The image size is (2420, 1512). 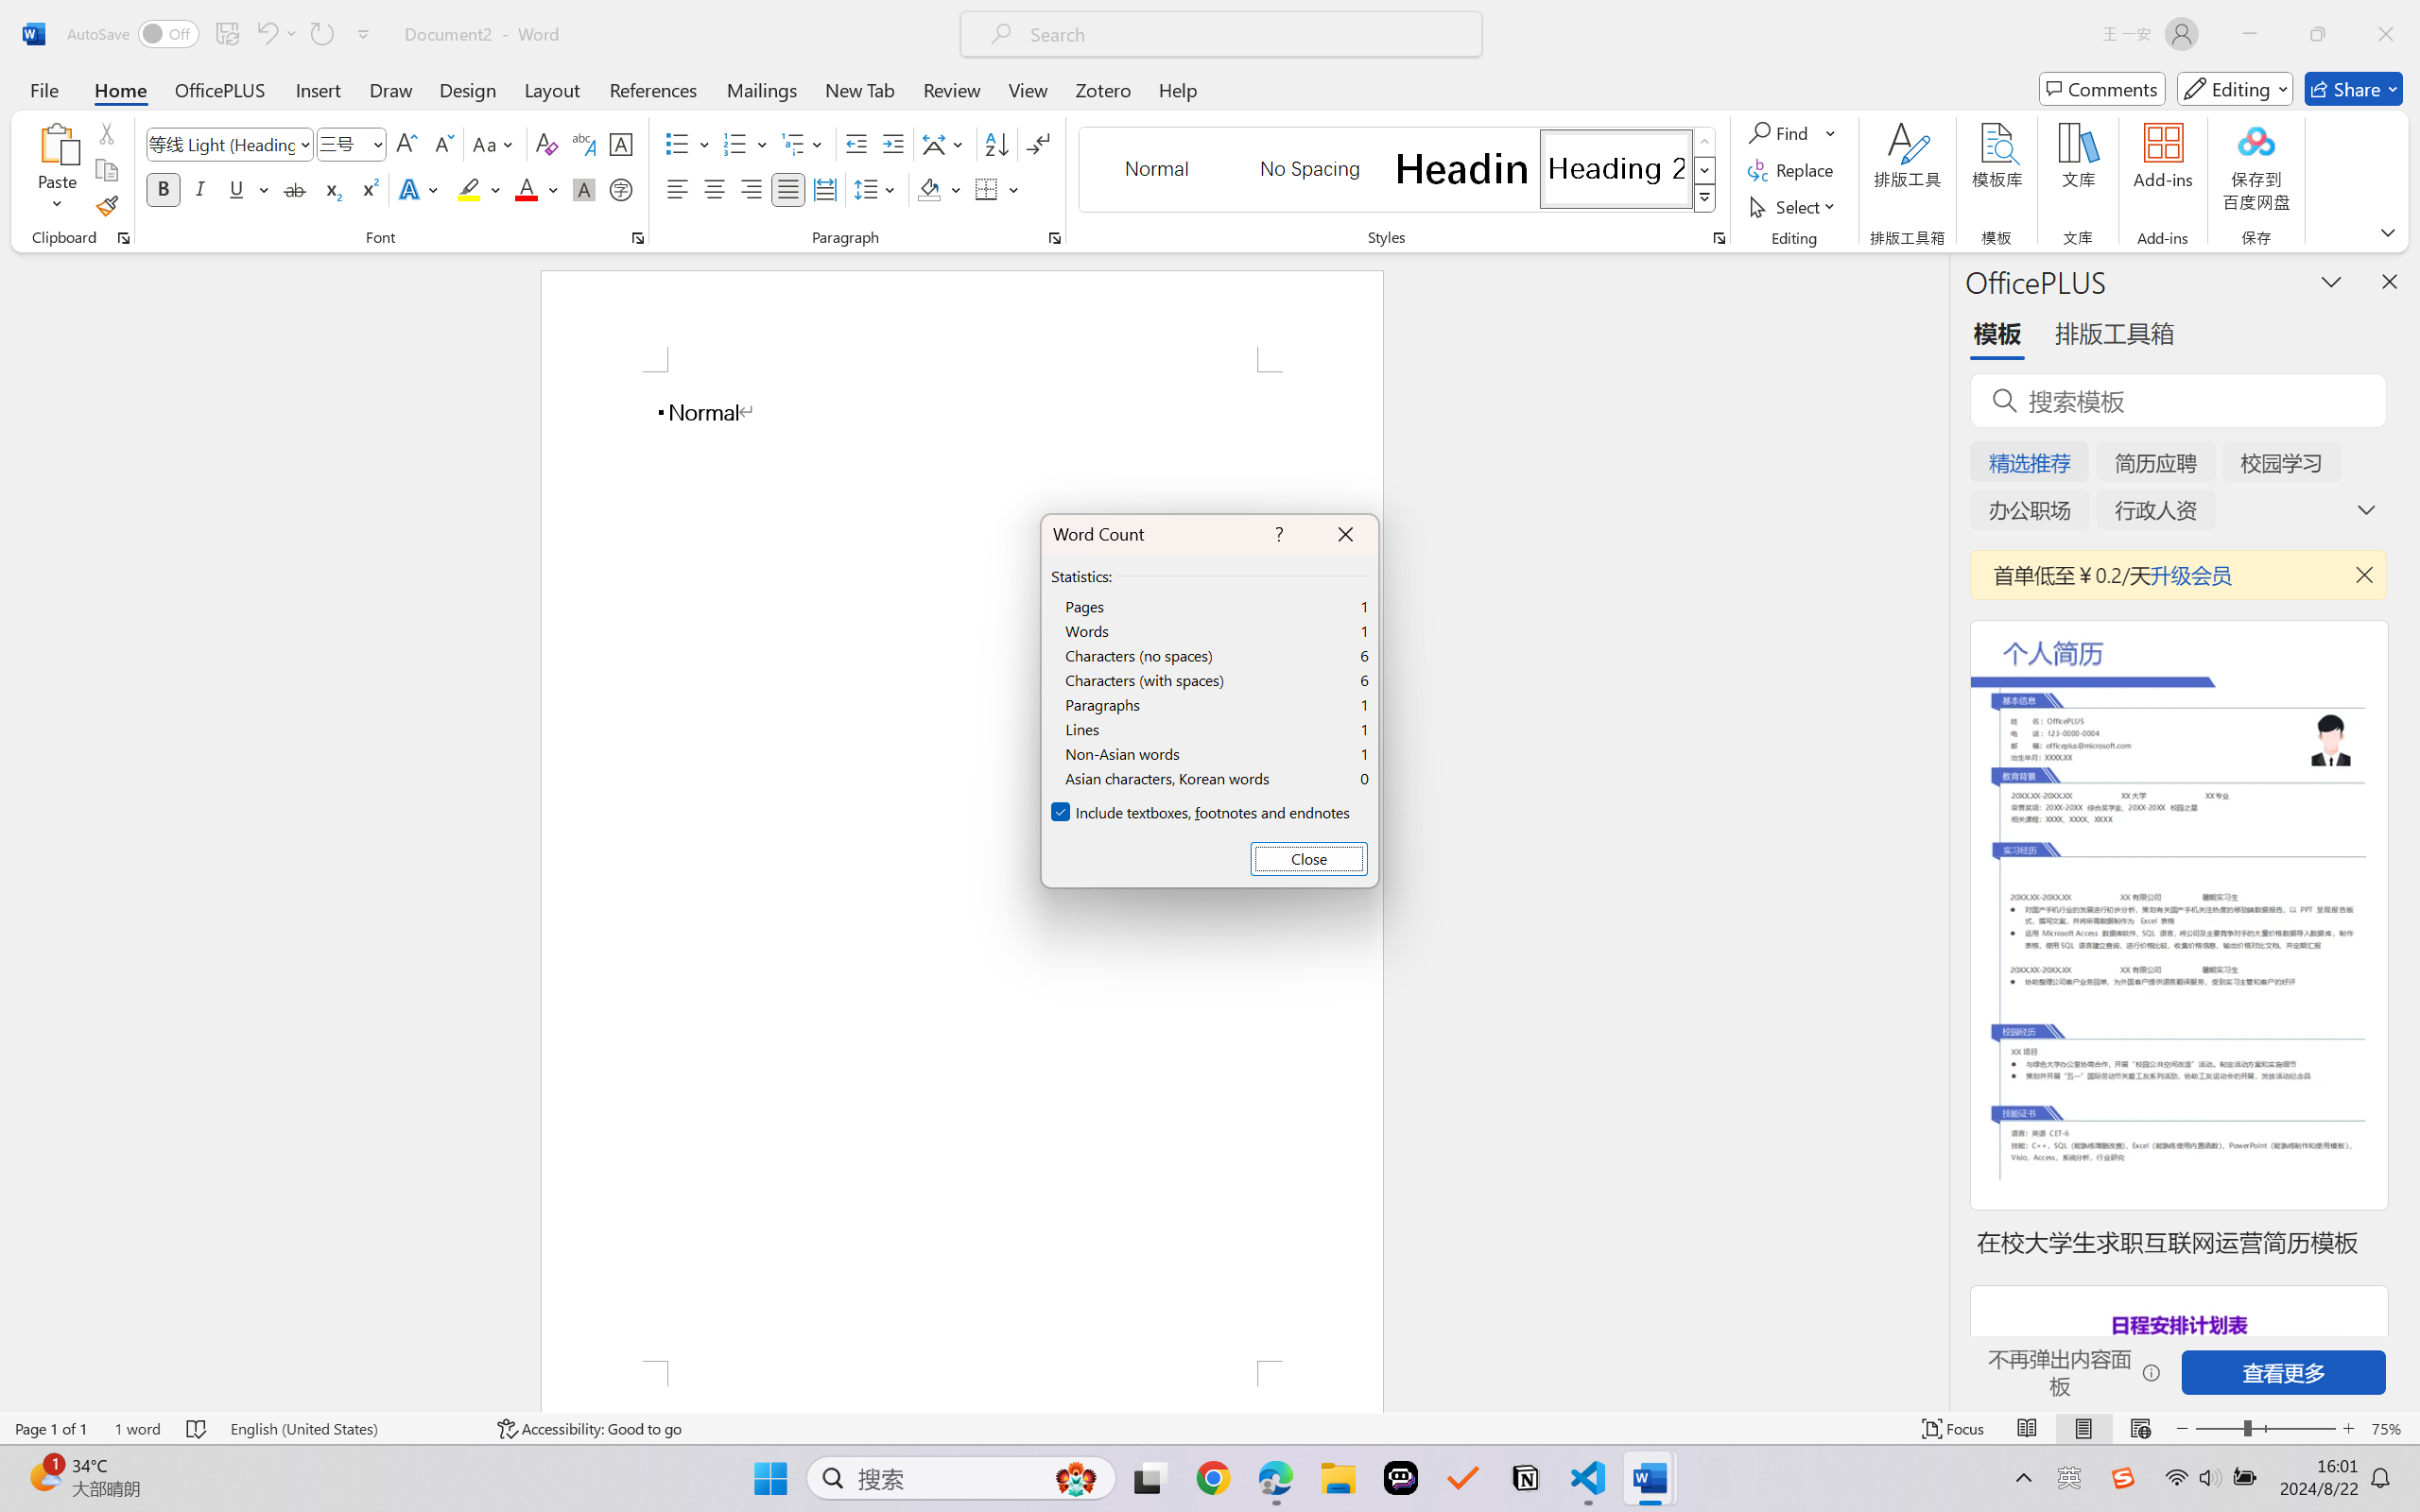 What do you see at coordinates (106, 206) in the screenshot?
I see `Format Painter` at bounding box center [106, 206].